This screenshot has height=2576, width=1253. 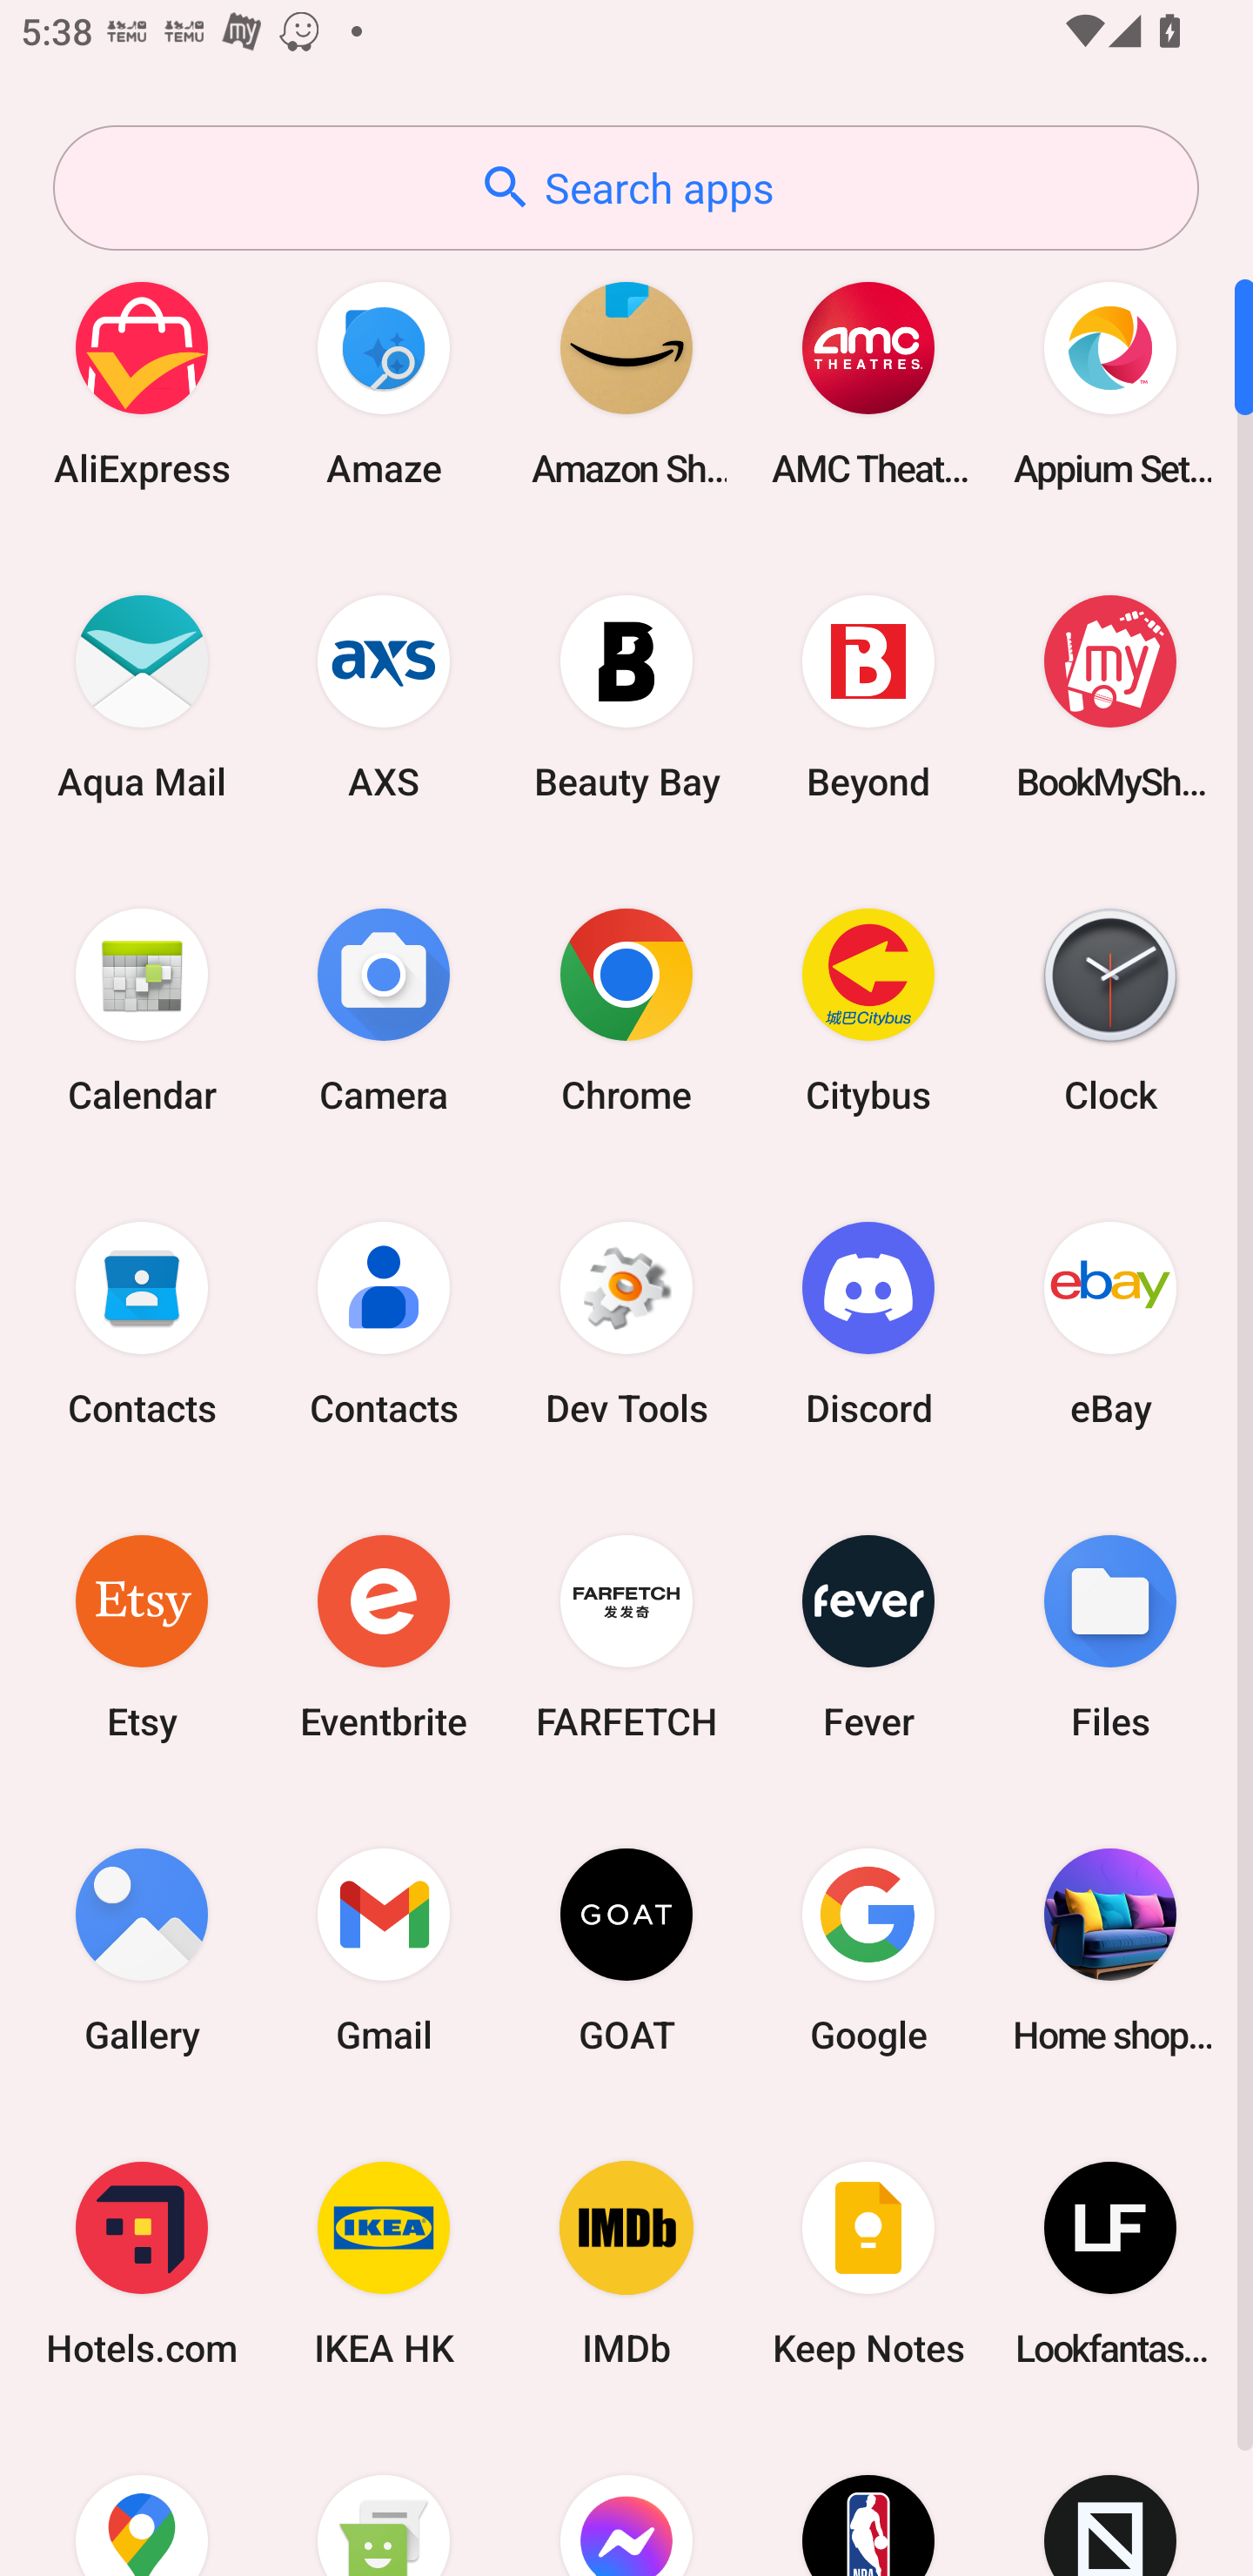 What do you see at coordinates (868, 696) in the screenshot?
I see `Beyond` at bounding box center [868, 696].